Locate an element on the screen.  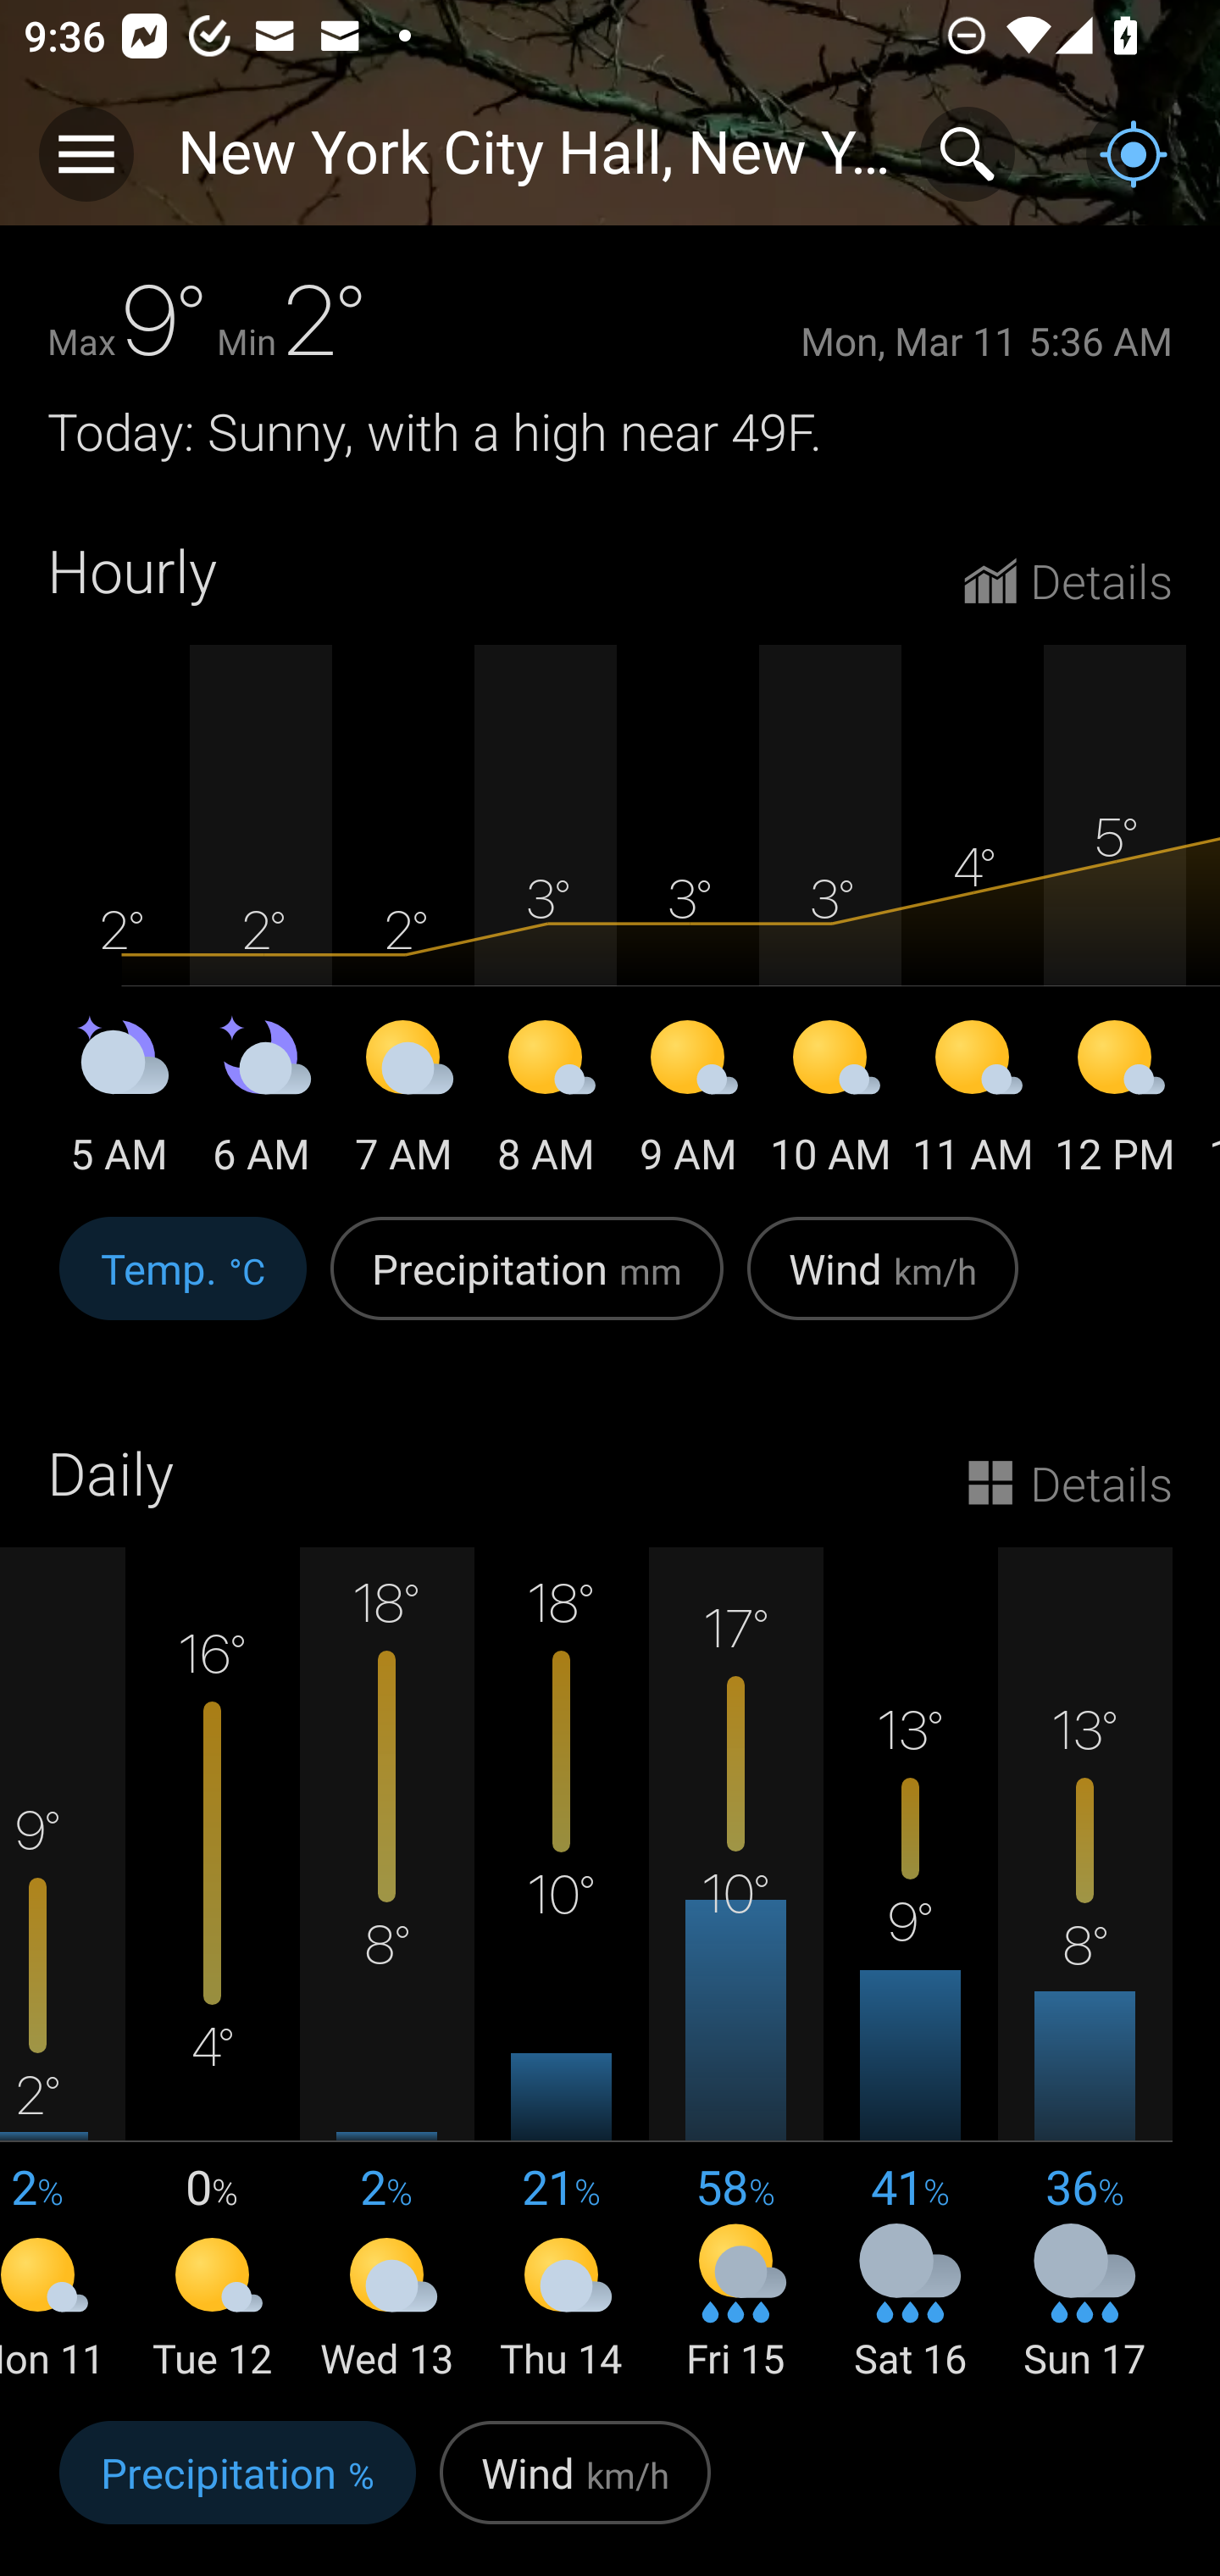
10 AM is located at coordinates (830, 1102).